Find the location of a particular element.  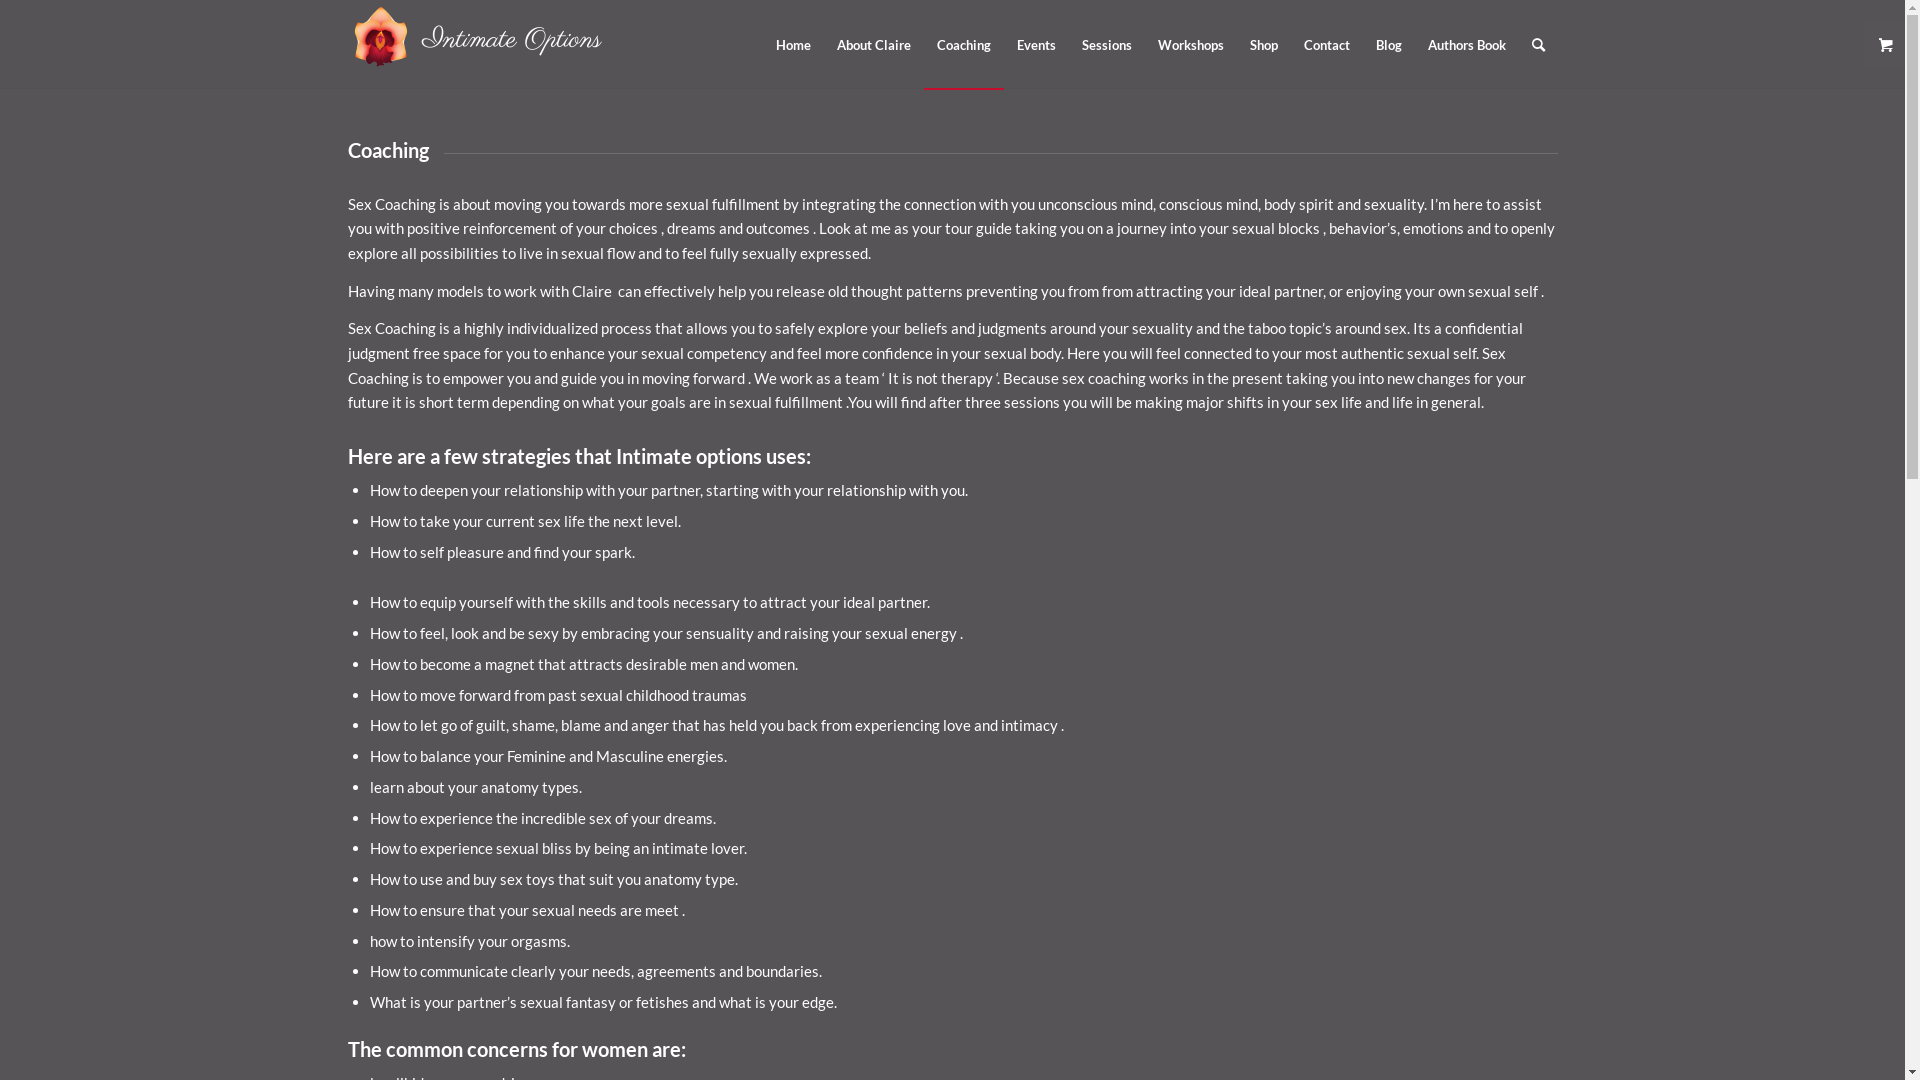

Events is located at coordinates (1036, 45).